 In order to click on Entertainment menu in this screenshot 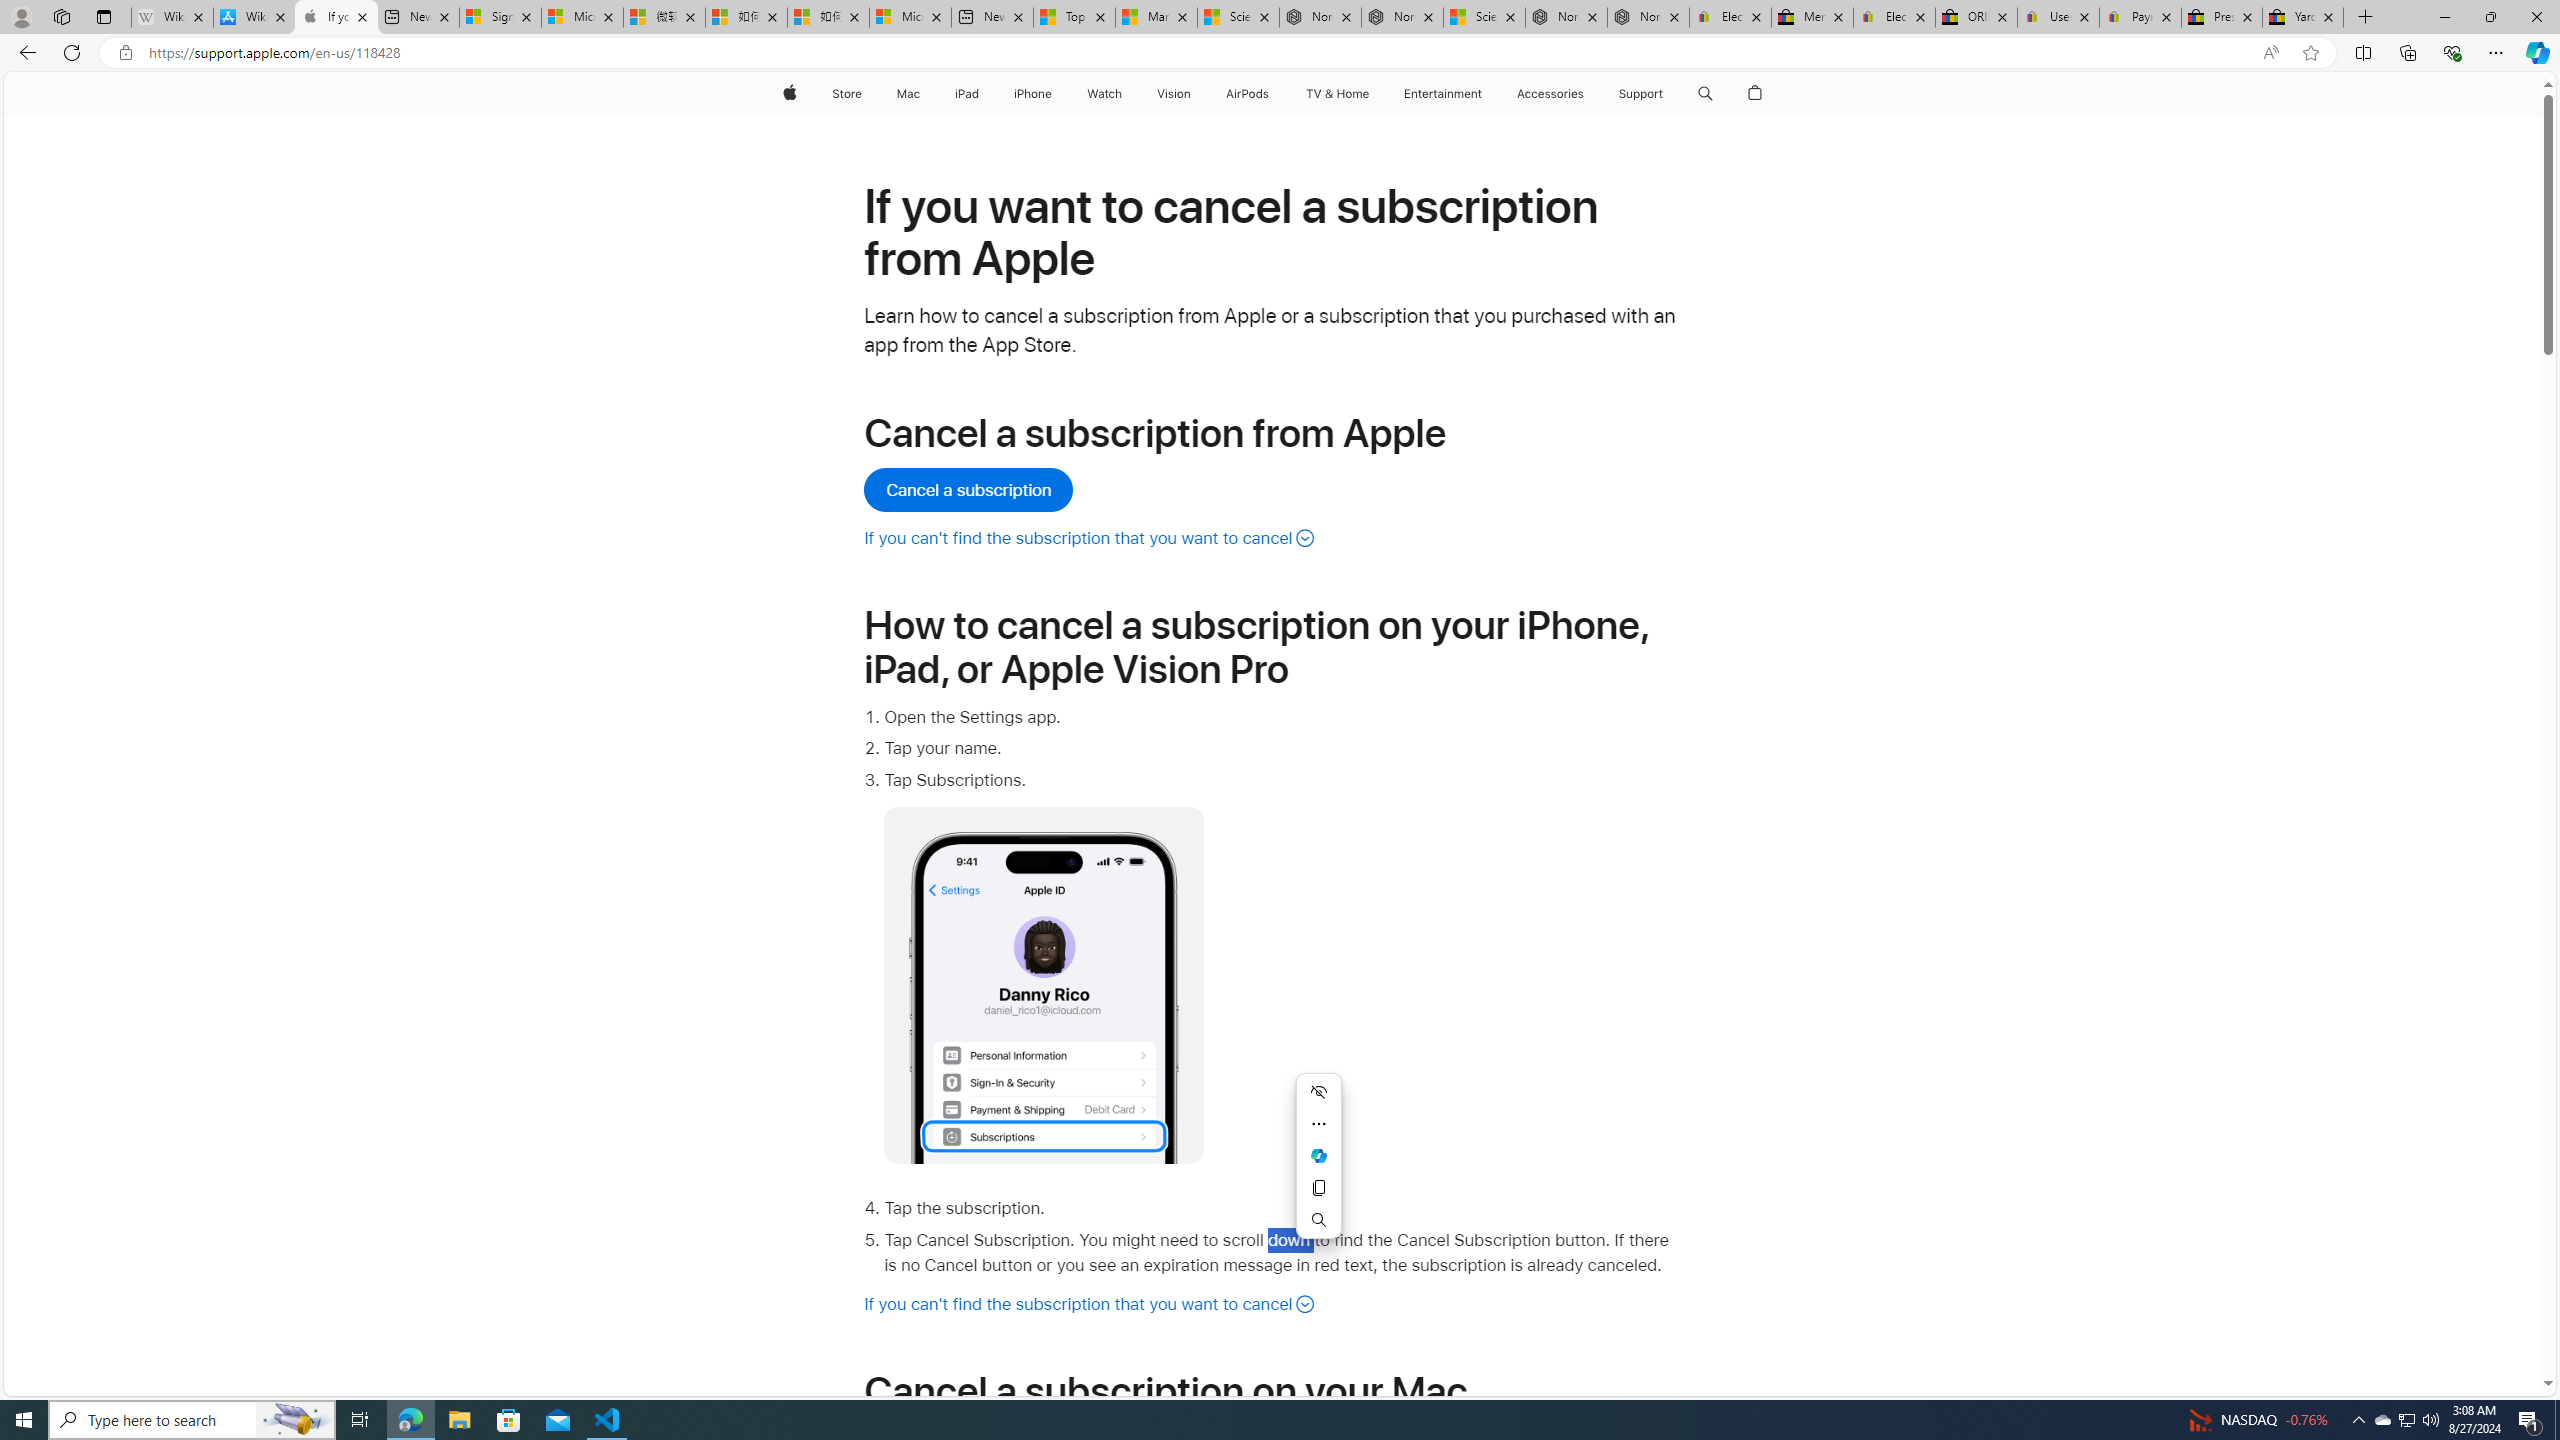, I will do `click(1486, 94)`.